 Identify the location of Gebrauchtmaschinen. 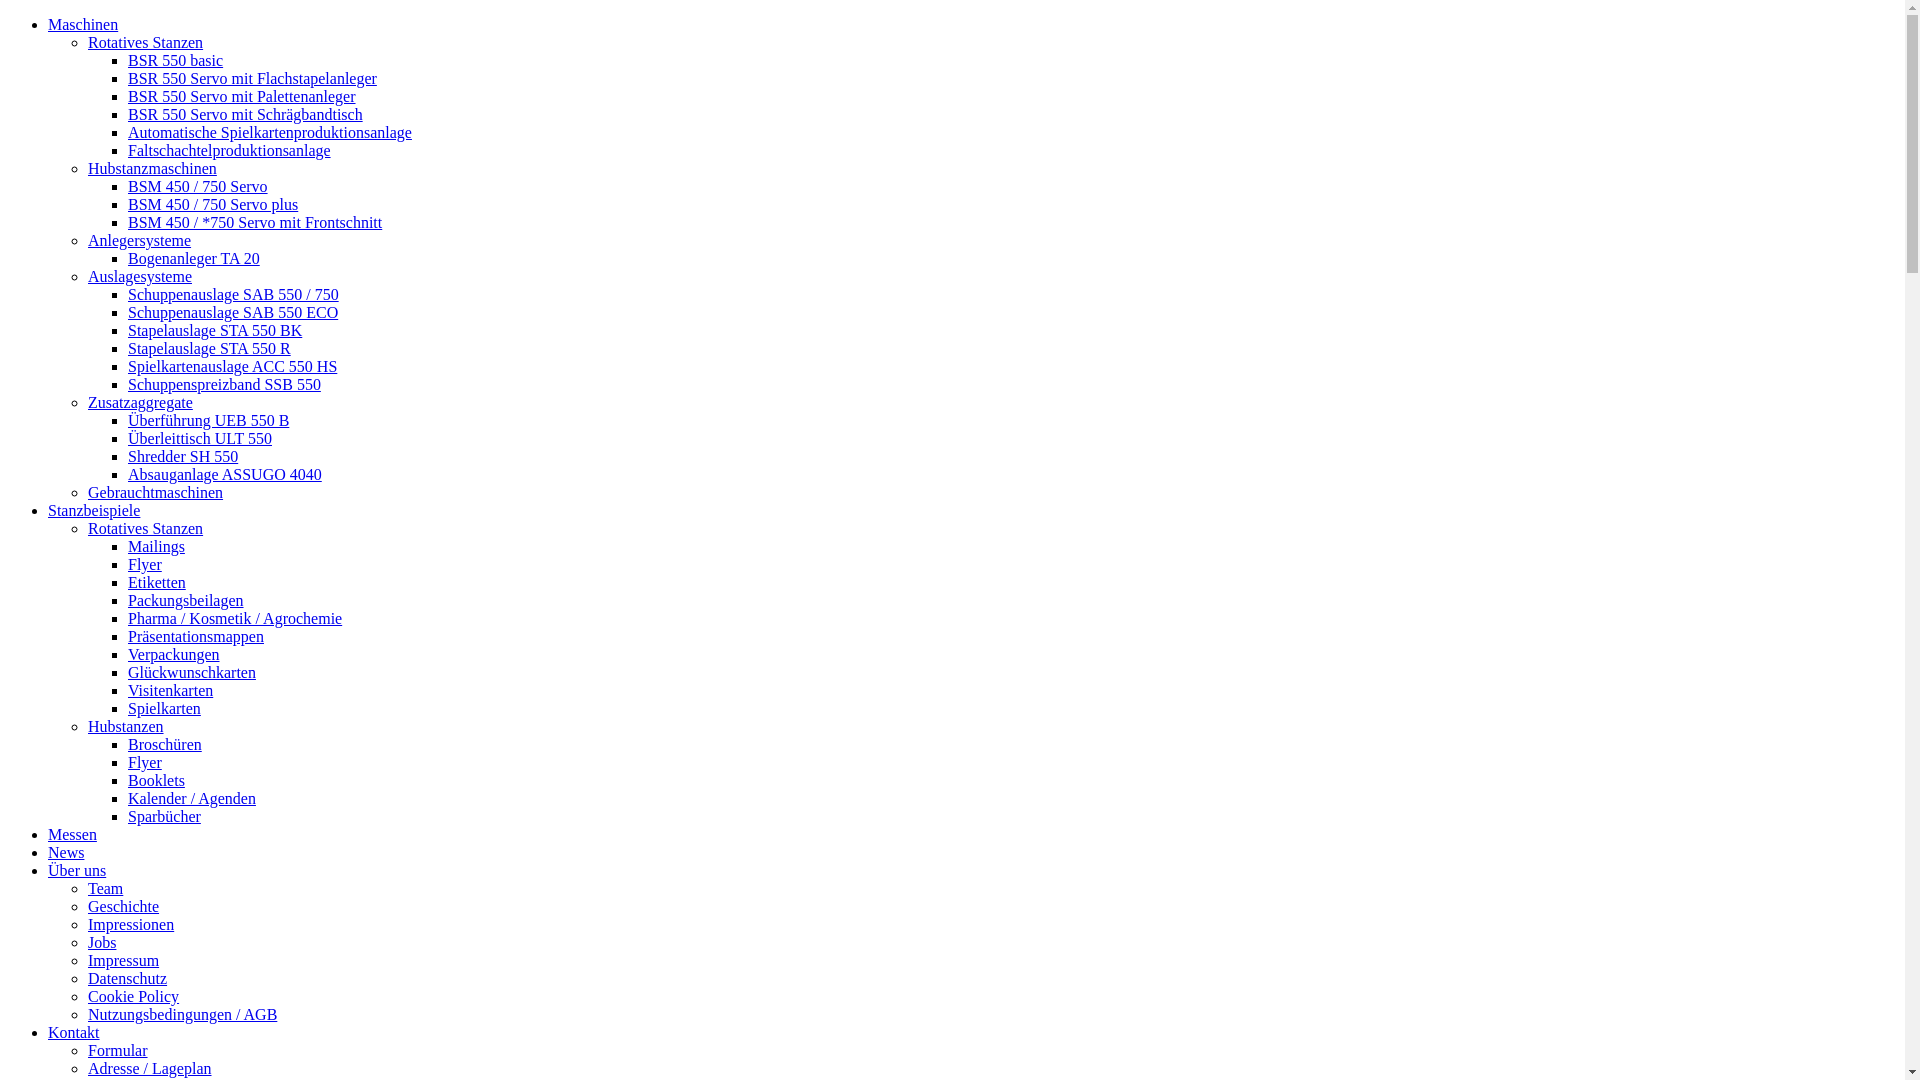
(156, 492).